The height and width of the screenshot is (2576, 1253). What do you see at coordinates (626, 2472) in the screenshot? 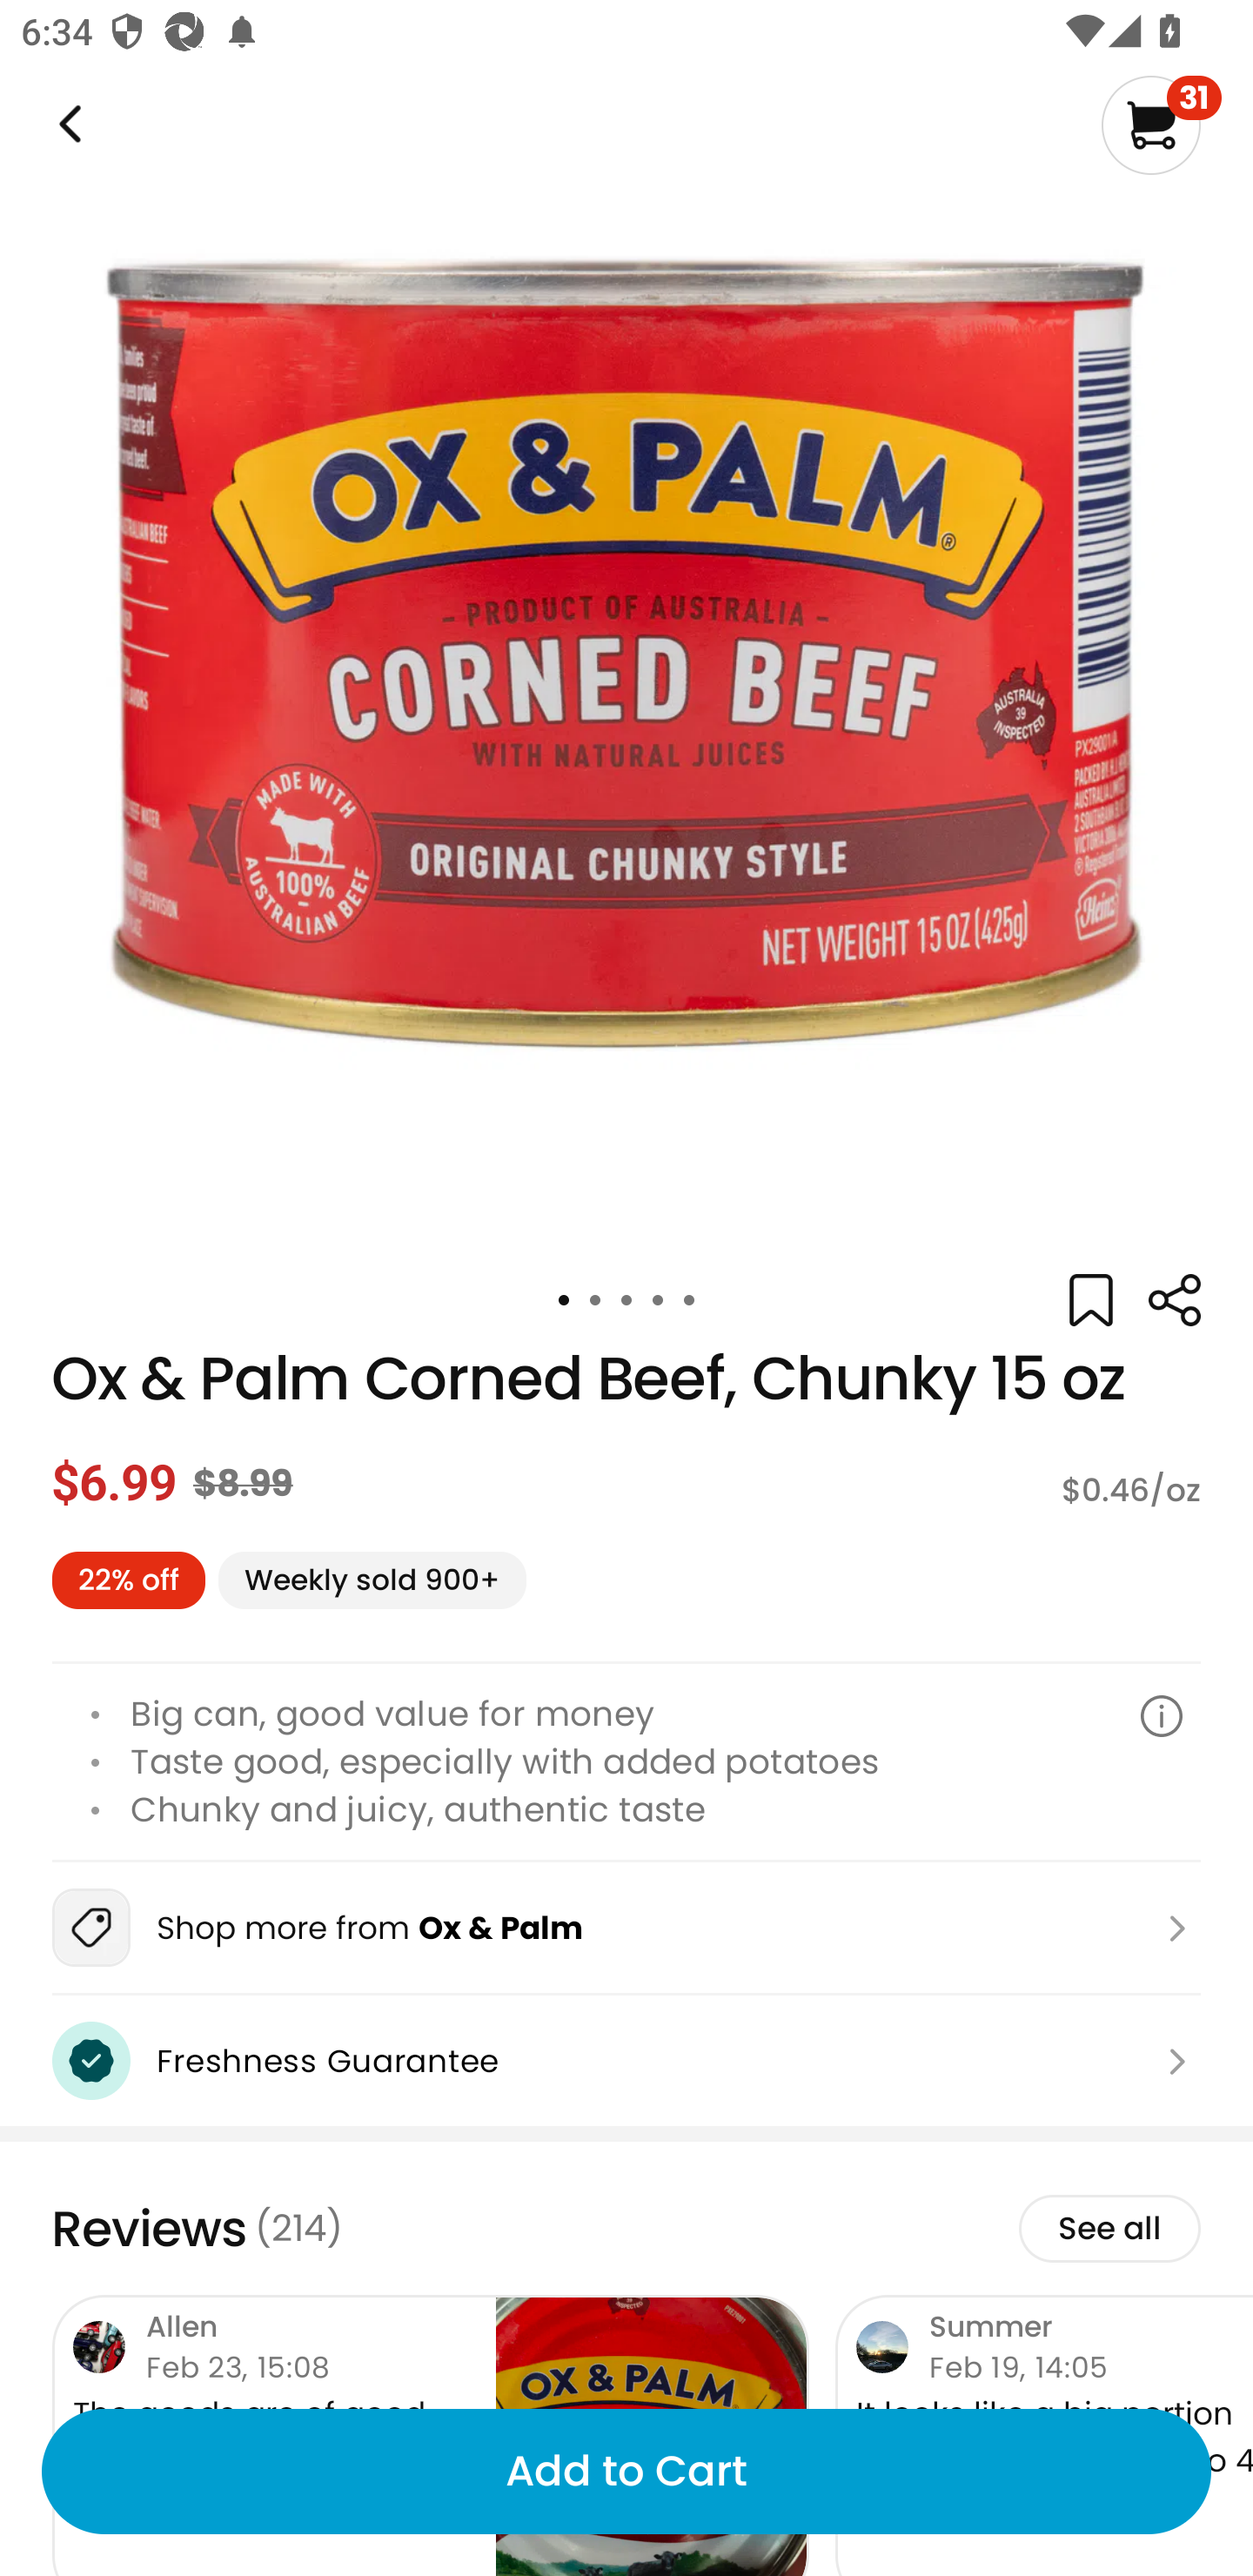
I see `Add to Cart` at bounding box center [626, 2472].